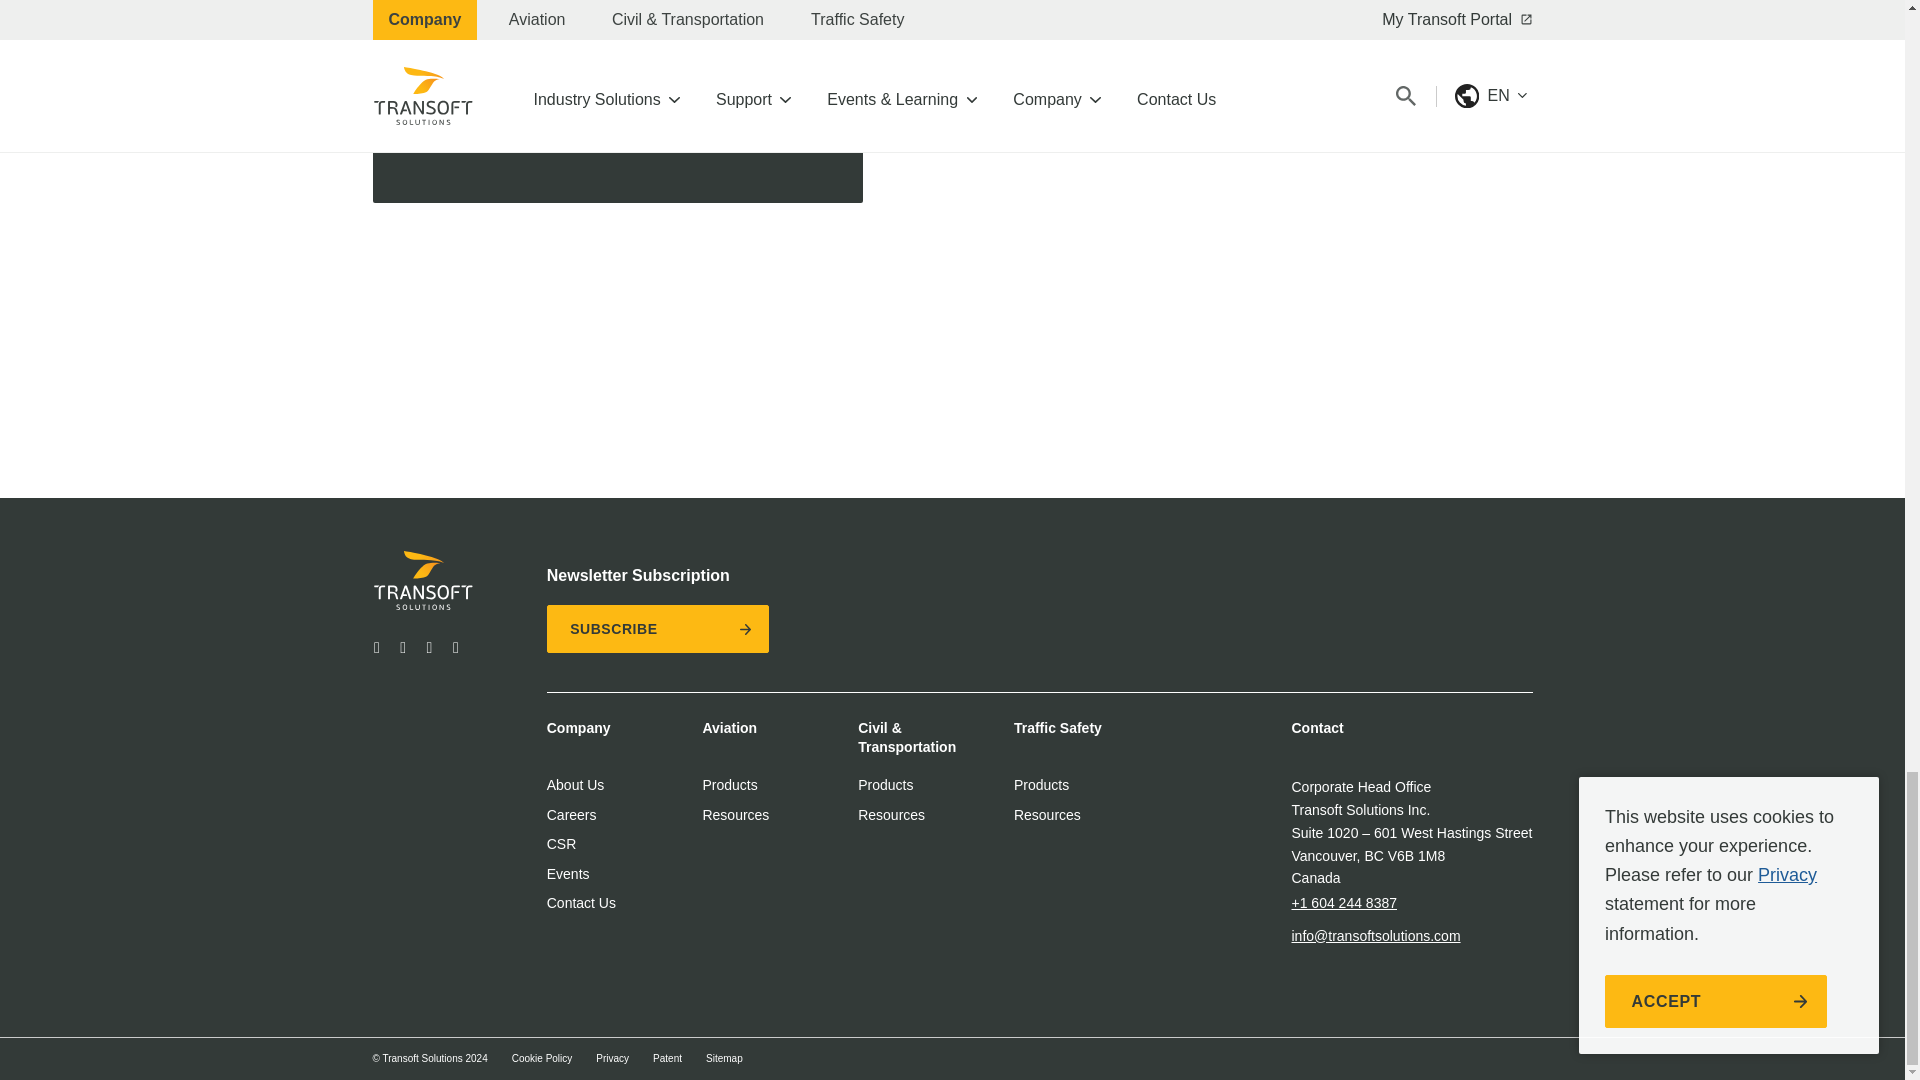  I want to click on Opens in a new tab, so click(402, 648).